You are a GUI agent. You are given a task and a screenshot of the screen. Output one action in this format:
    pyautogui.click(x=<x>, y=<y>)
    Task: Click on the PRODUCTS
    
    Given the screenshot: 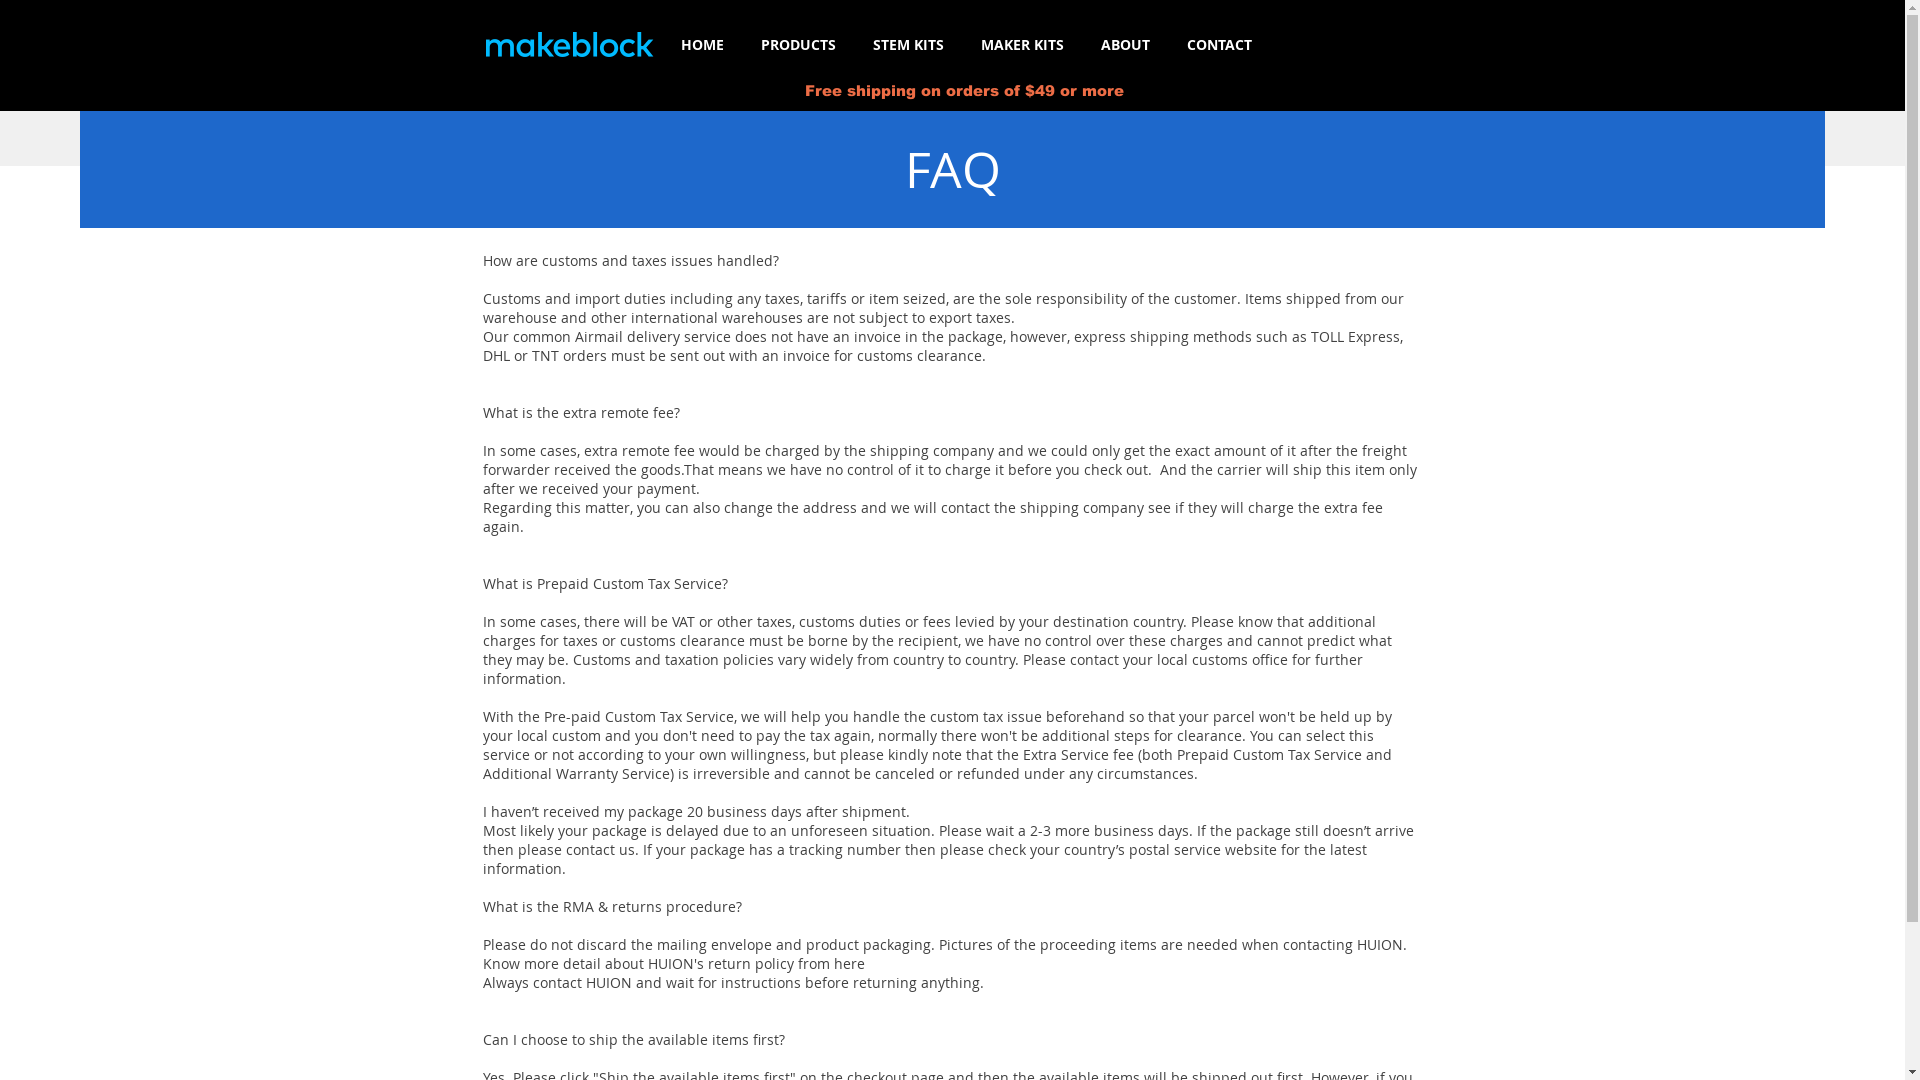 What is the action you would take?
    pyautogui.click(x=798, y=45)
    